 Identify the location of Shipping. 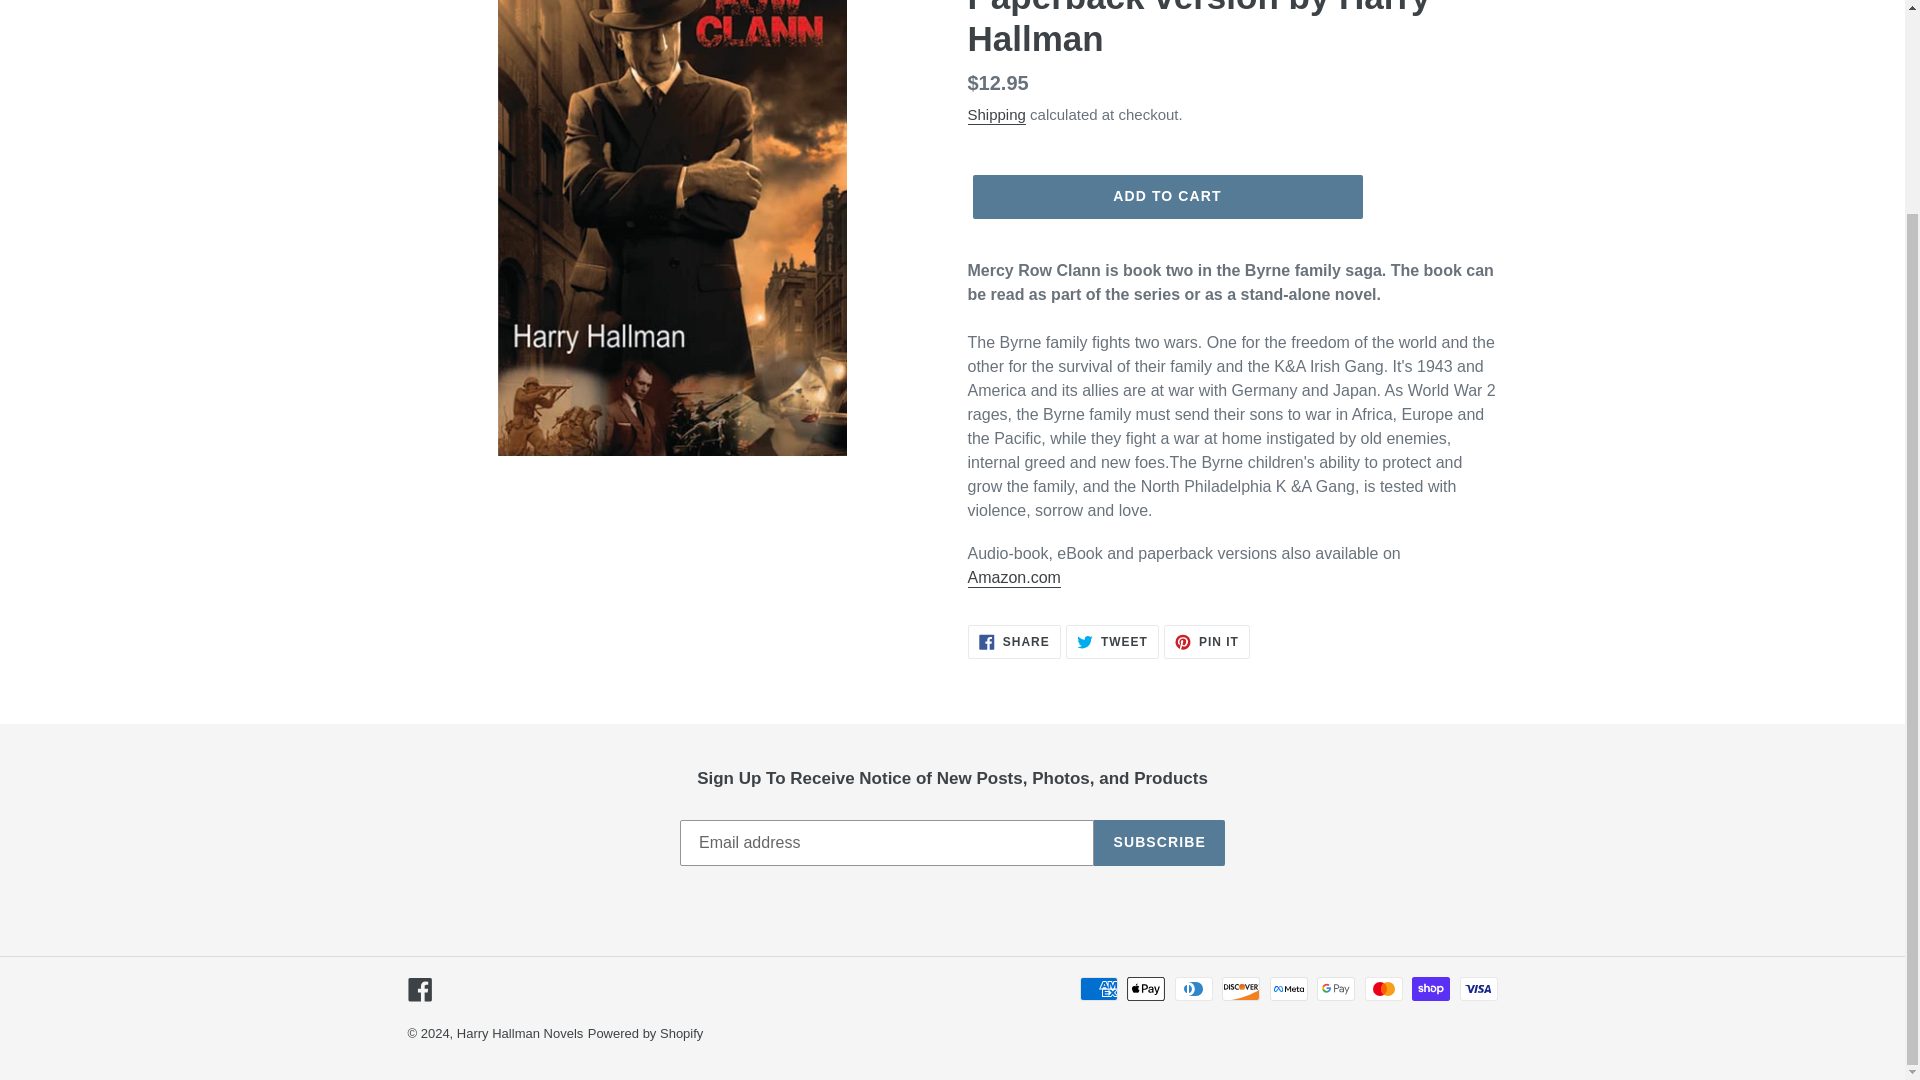
(1159, 842).